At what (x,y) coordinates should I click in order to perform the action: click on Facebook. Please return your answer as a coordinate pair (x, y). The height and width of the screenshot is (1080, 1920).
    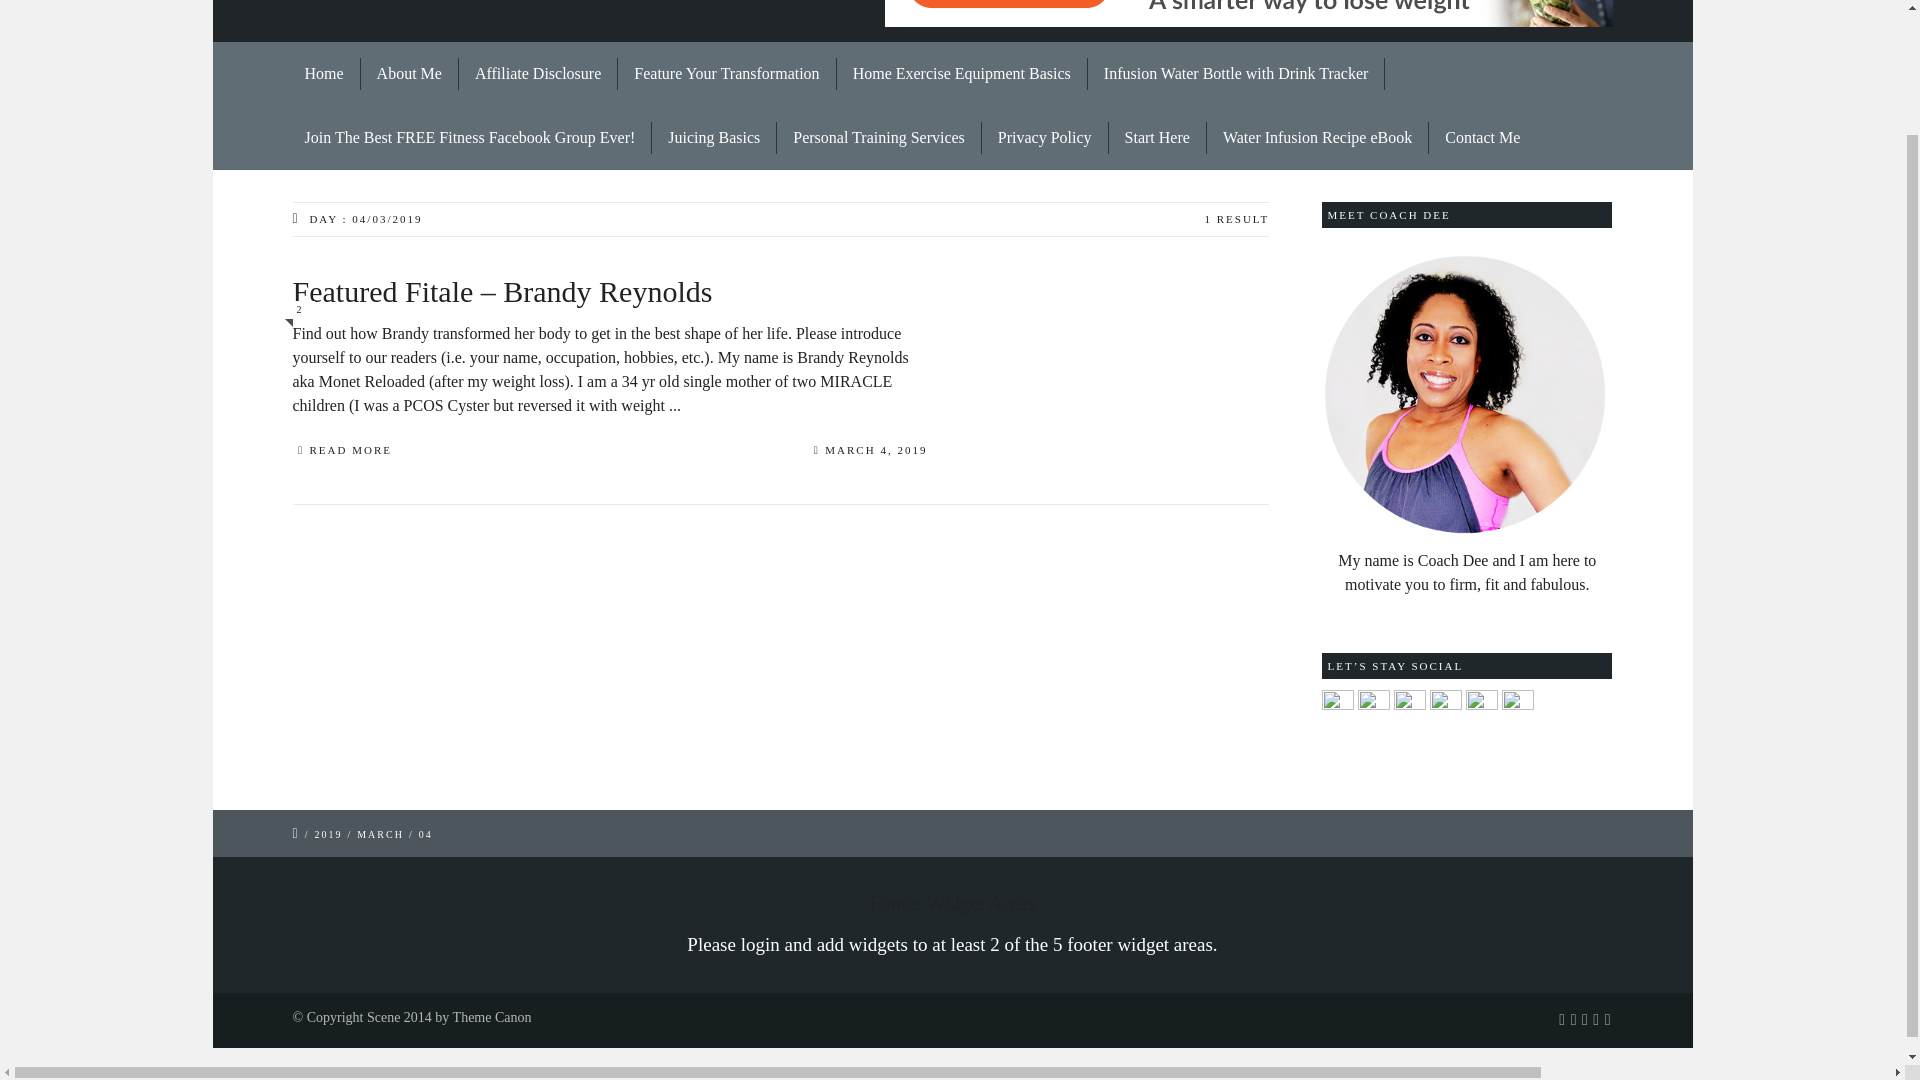
    Looking at the image, I should click on (1338, 704).